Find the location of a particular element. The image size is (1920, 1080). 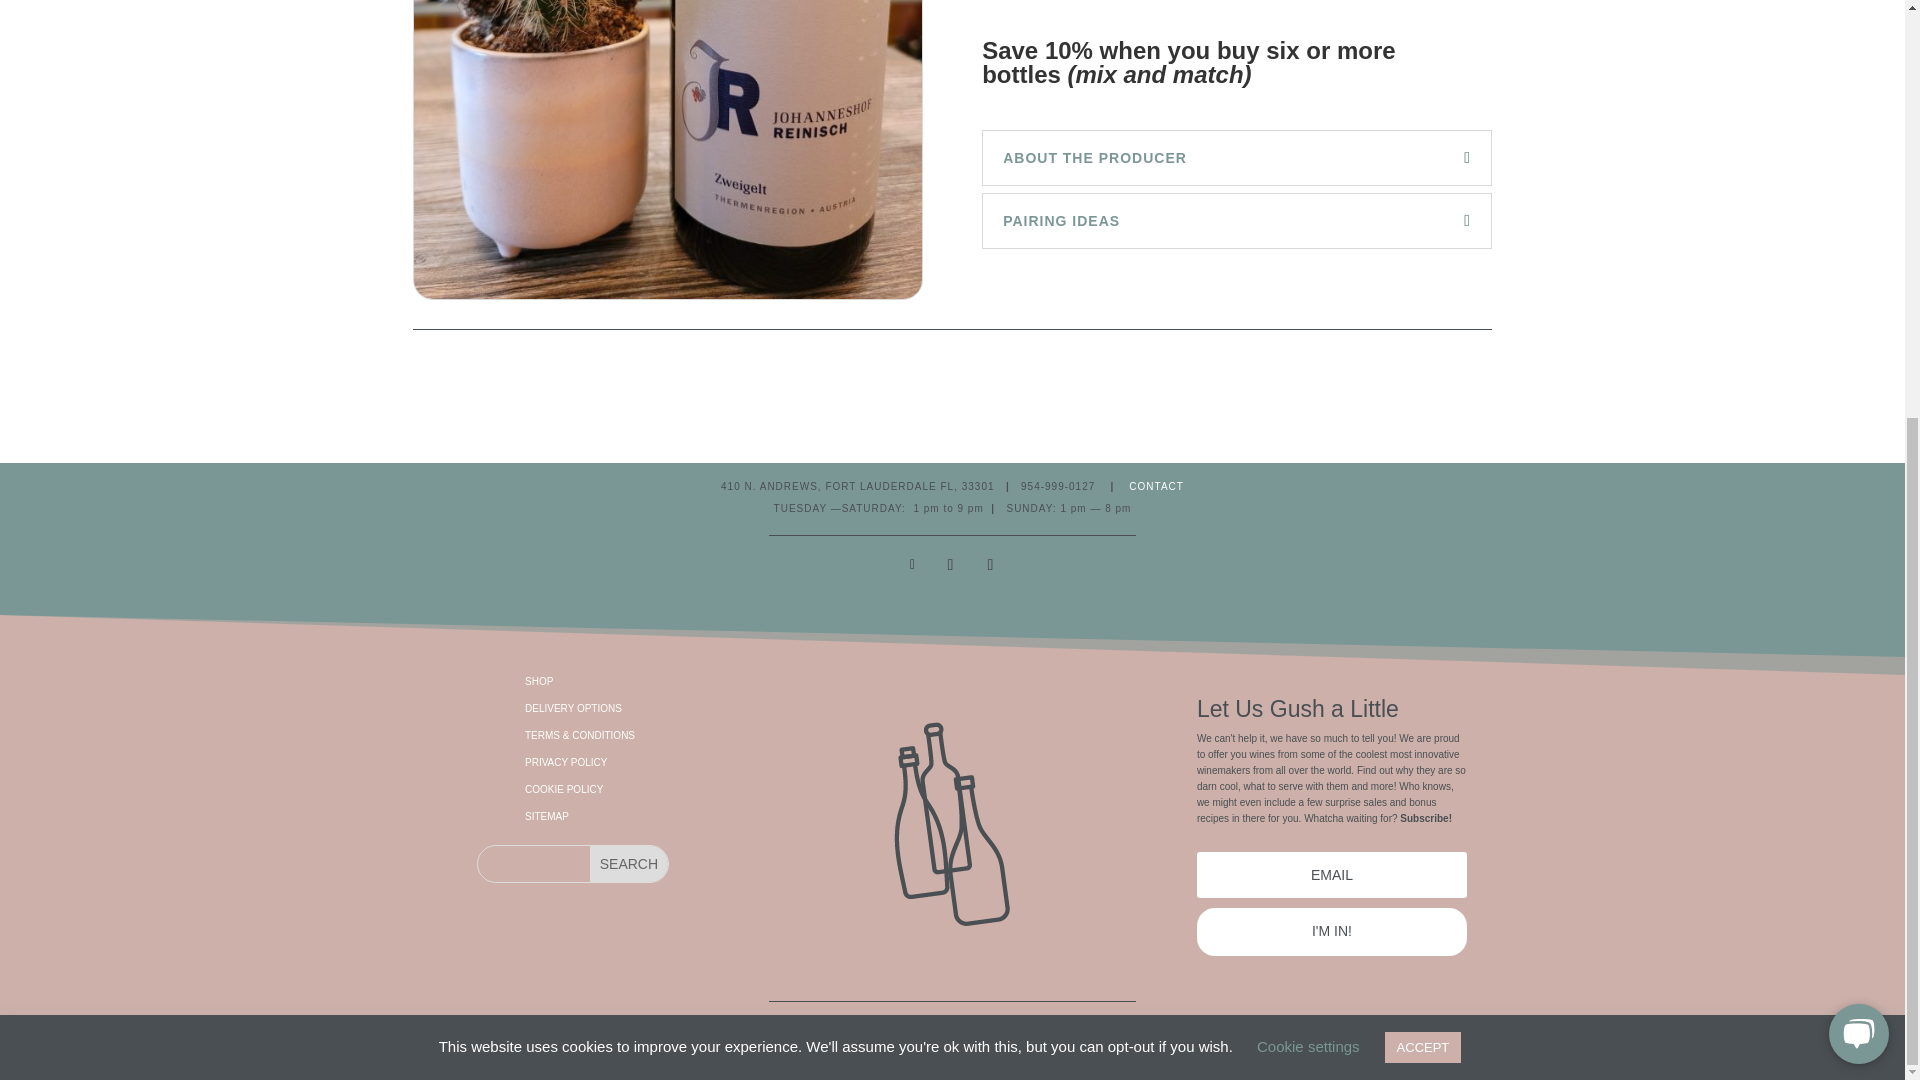

Follow on Facebook is located at coordinates (912, 563).